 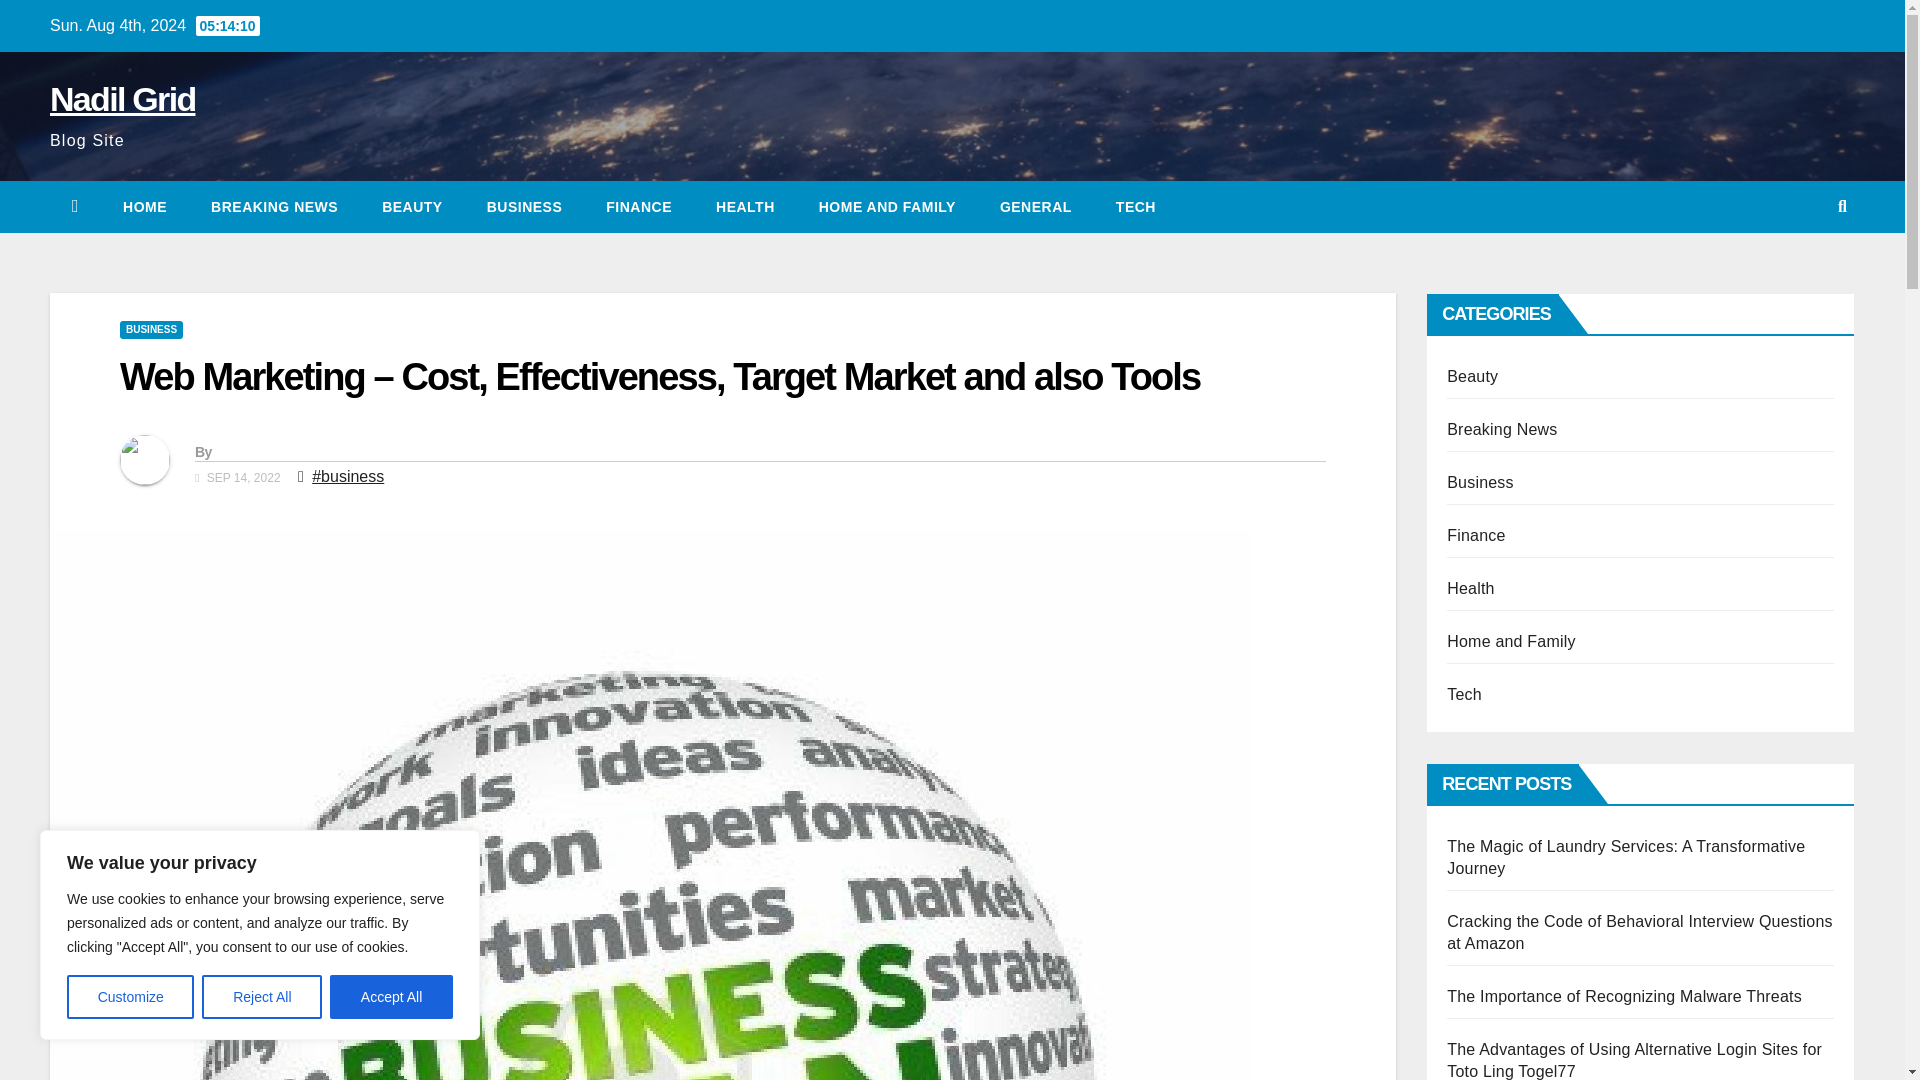 What do you see at coordinates (262, 997) in the screenshot?
I see `Reject All` at bounding box center [262, 997].